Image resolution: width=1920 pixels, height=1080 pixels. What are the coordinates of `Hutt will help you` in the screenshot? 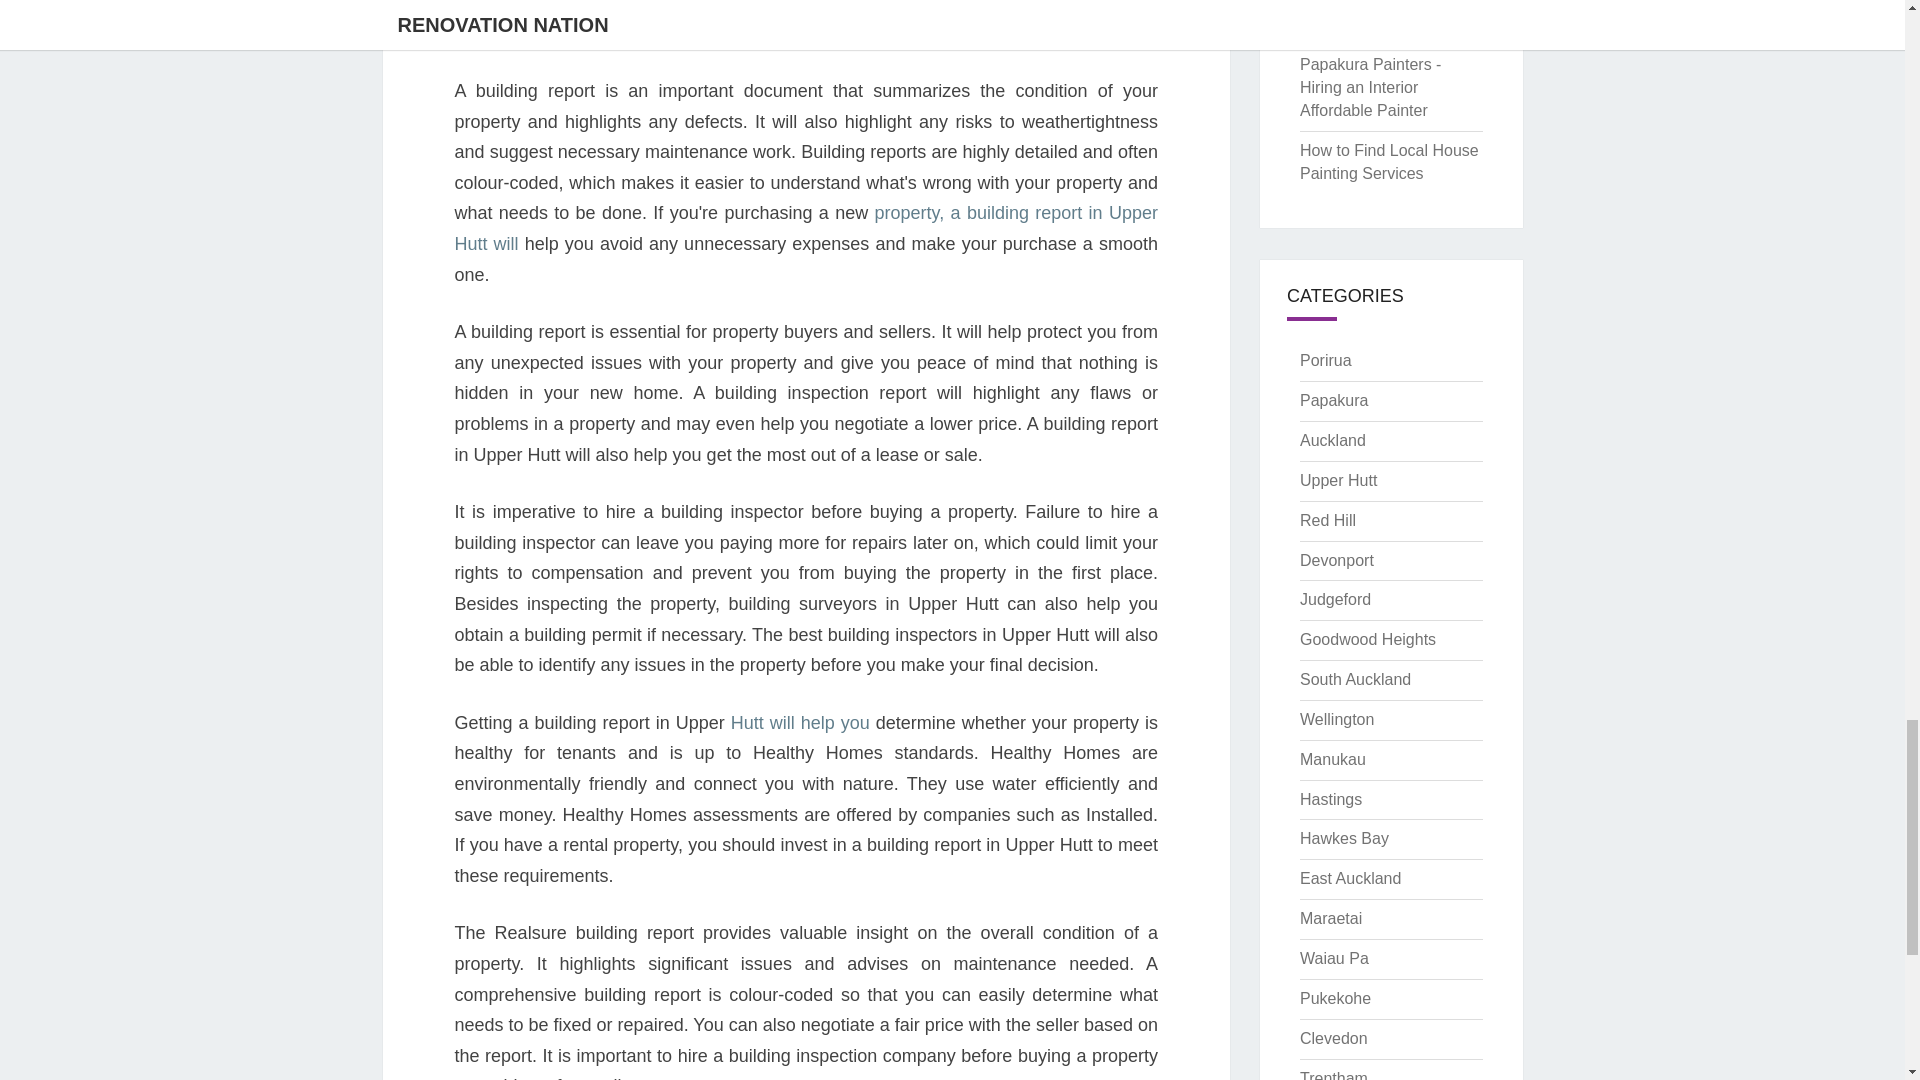 It's located at (800, 722).